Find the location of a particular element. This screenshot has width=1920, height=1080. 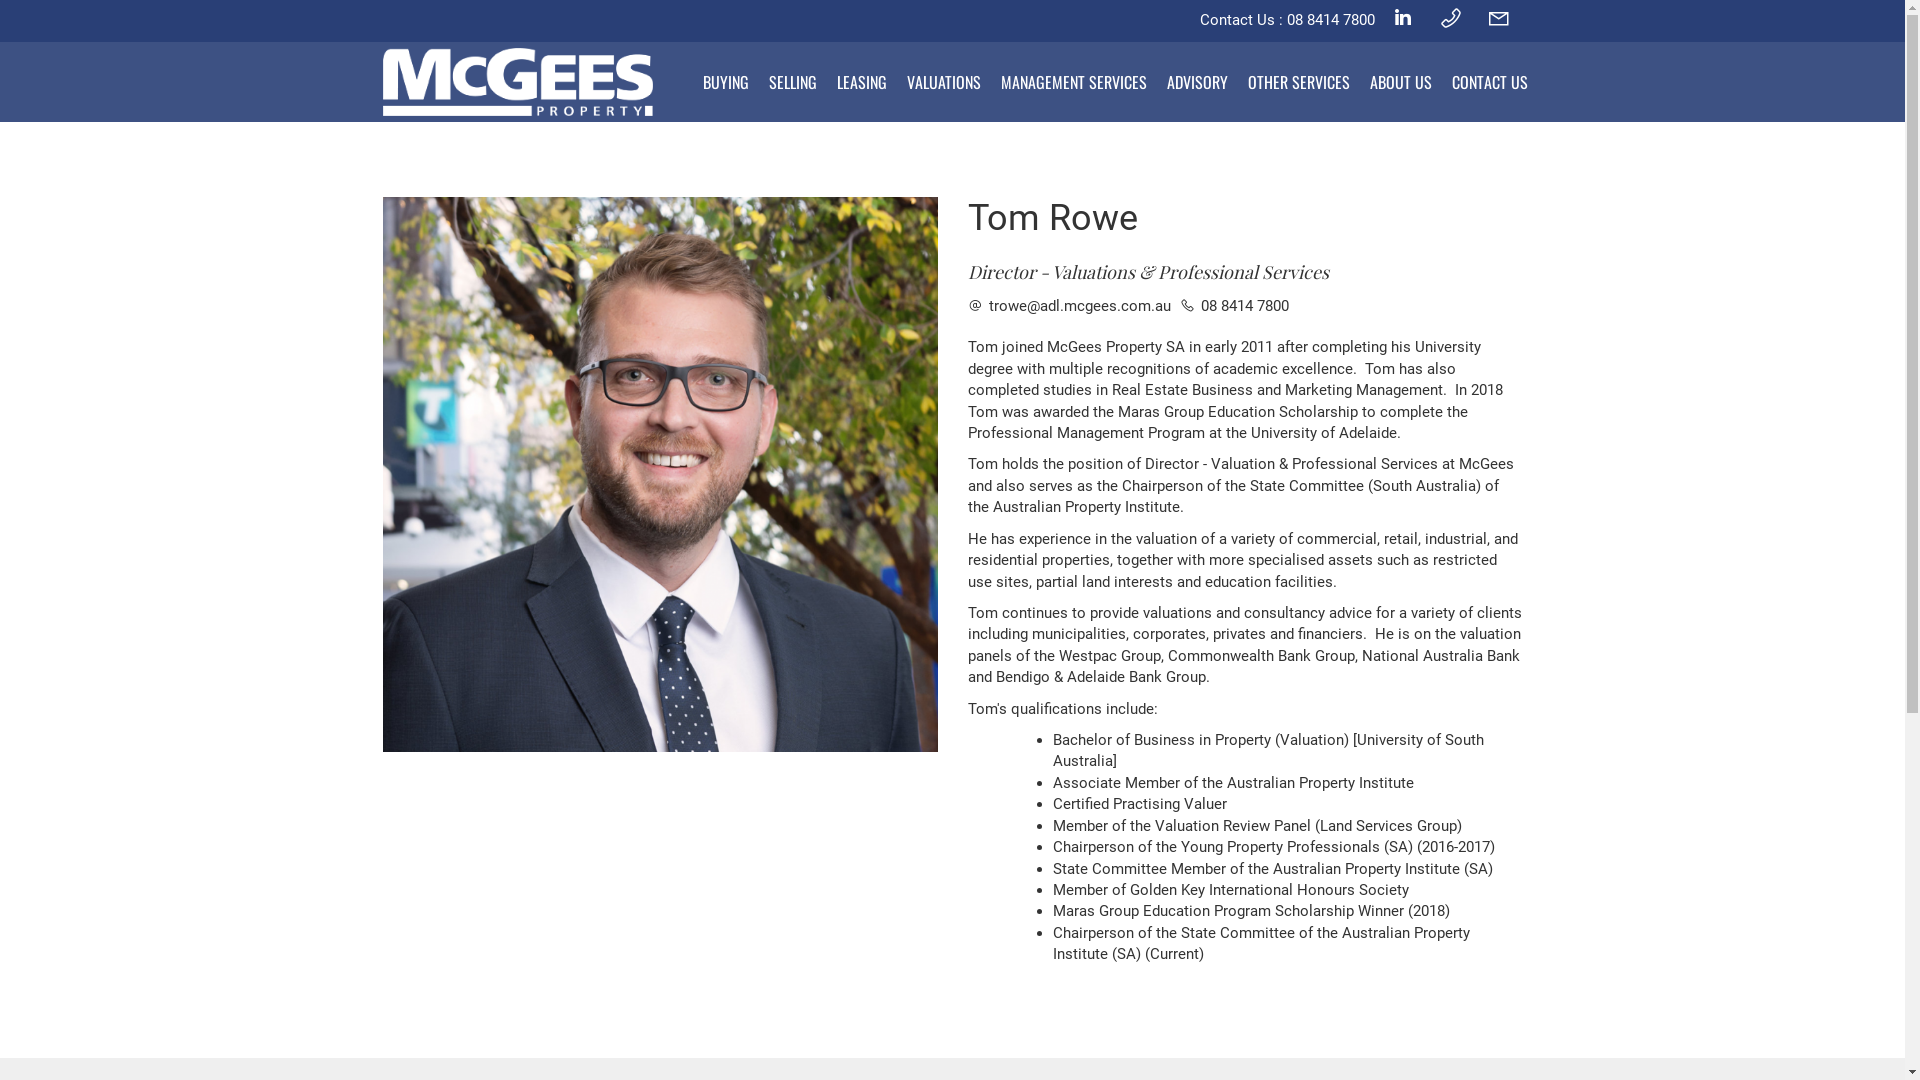

SELLING is located at coordinates (792, 82).